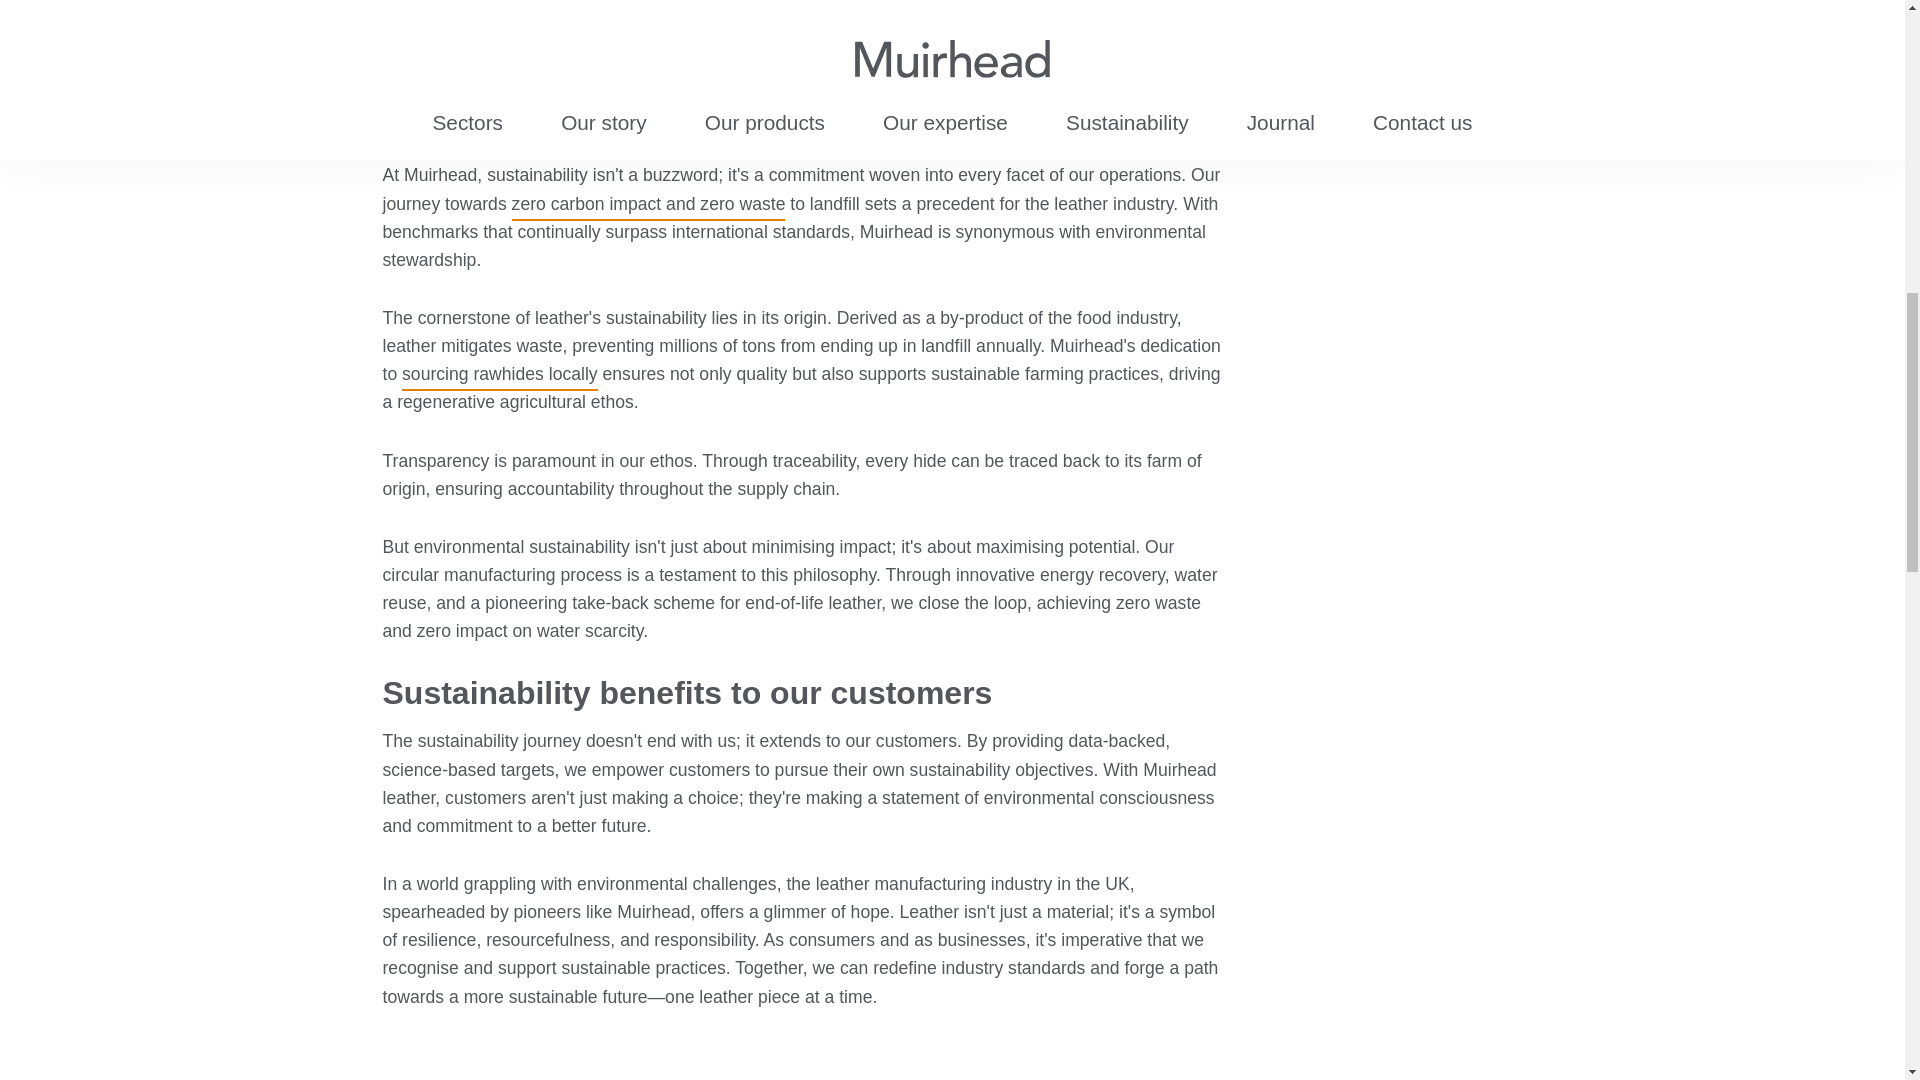 This screenshot has width=1920, height=1080. Describe the element at coordinates (792, 8) in the screenshot. I see `Is Leather Sustainable?` at that location.